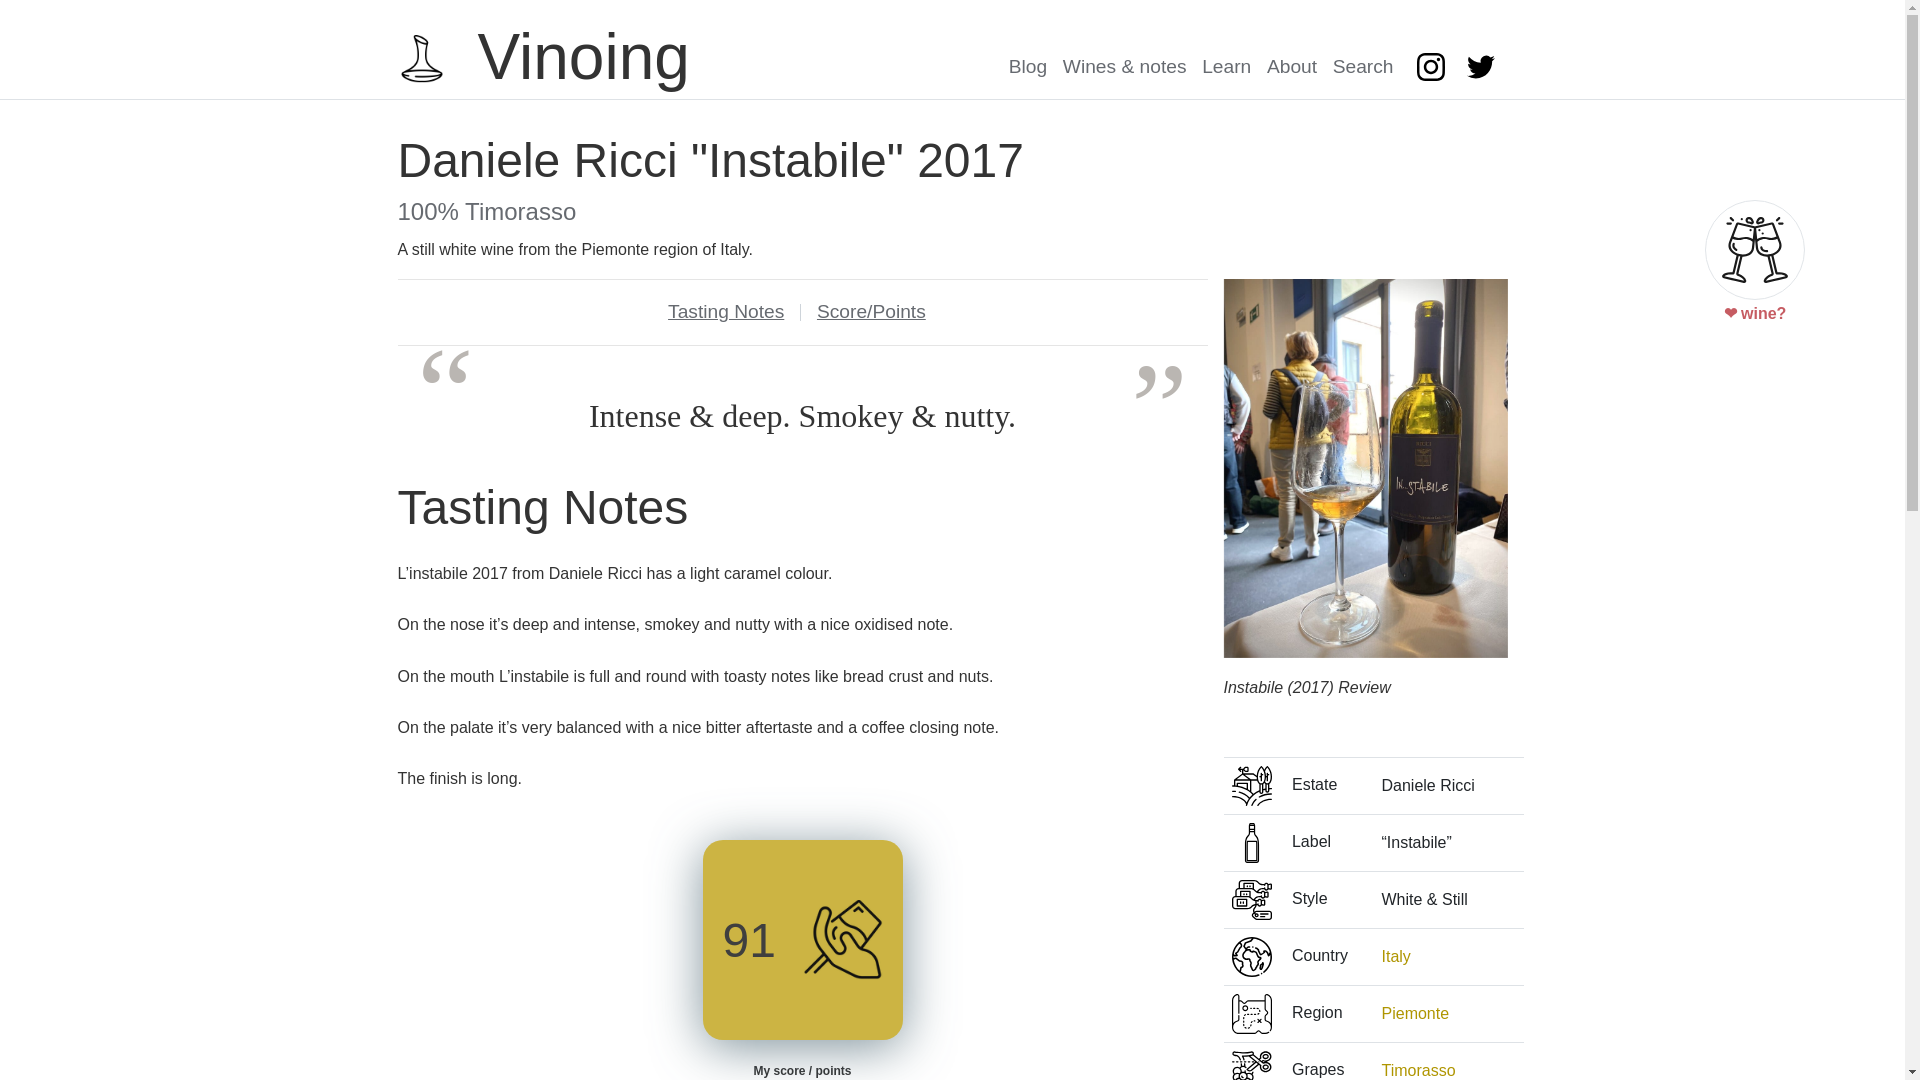 The width and height of the screenshot is (1920, 1080). What do you see at coordinates (726, 311) in the screenshot?
I see `Tasting Notes` at bounding box center [726, 311].